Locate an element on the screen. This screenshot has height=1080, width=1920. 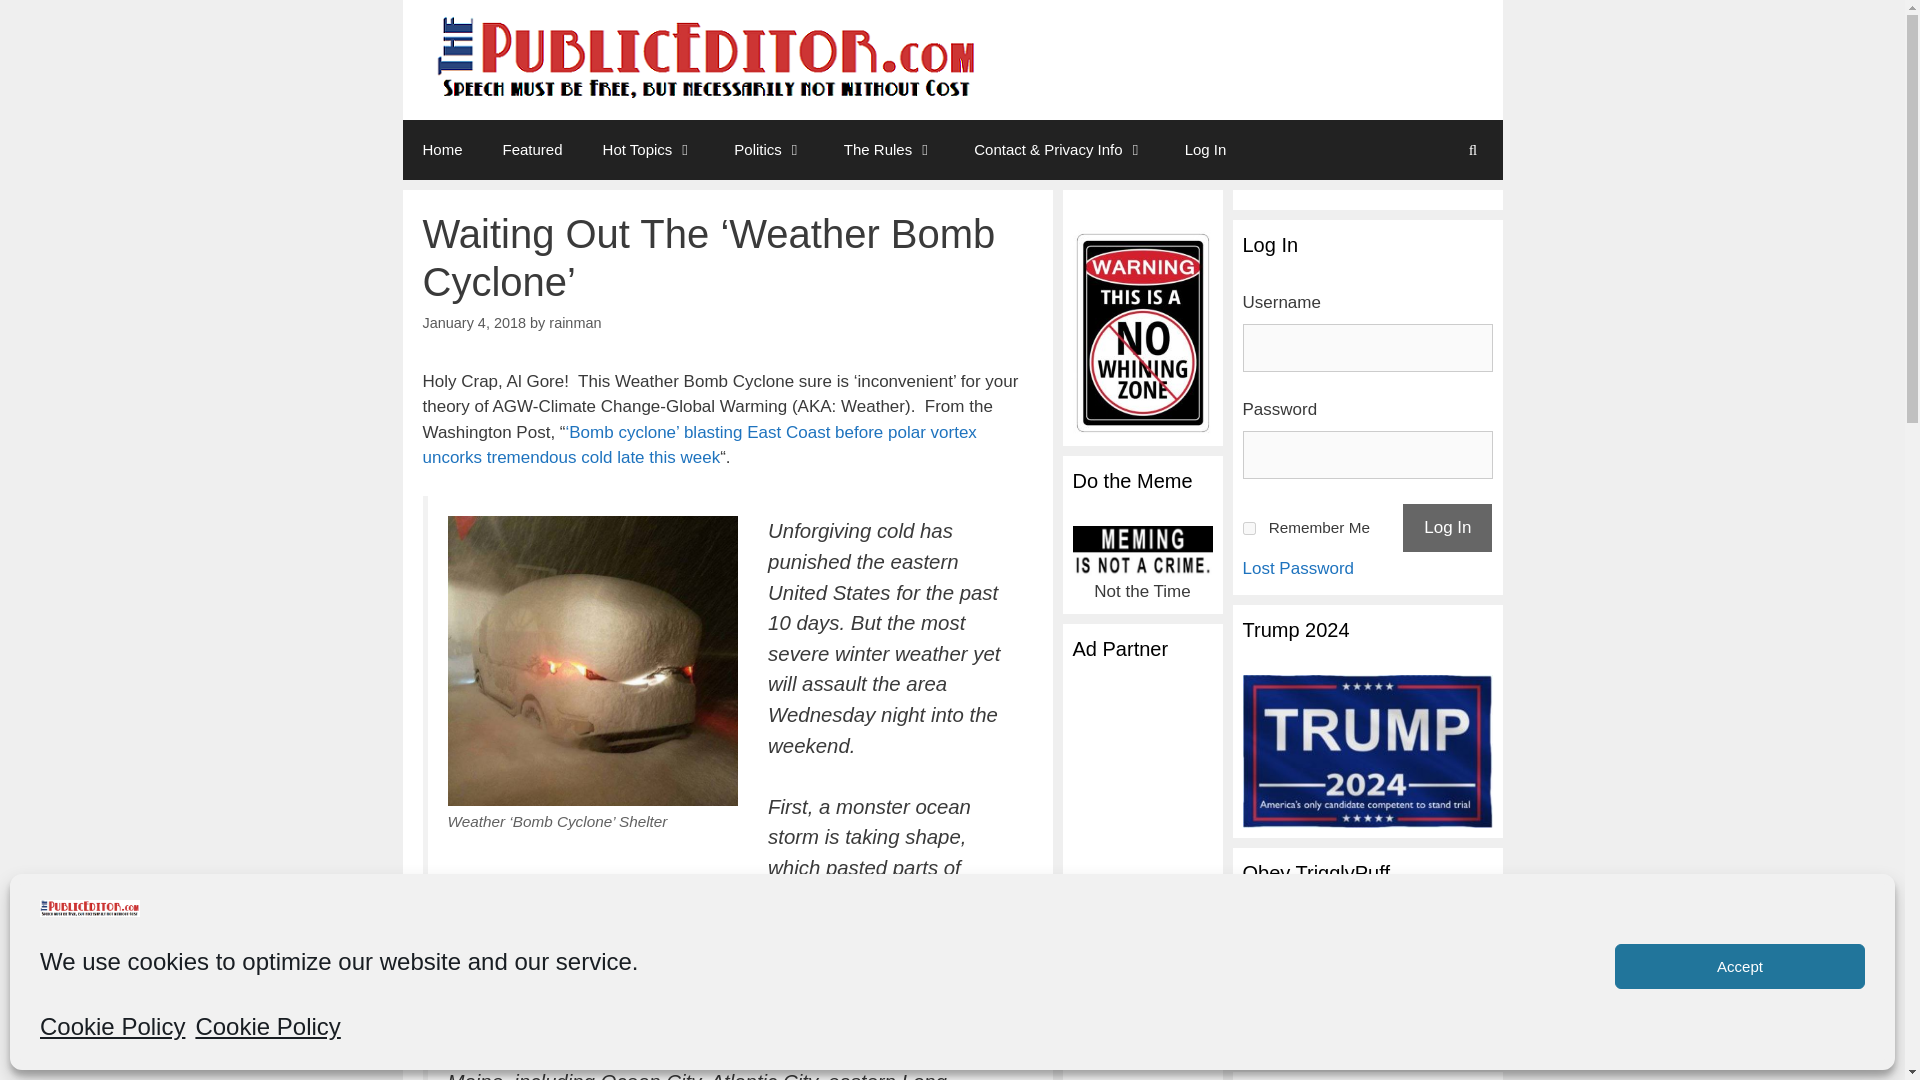
Cookie Policy is located at coordinates (112, 1026).